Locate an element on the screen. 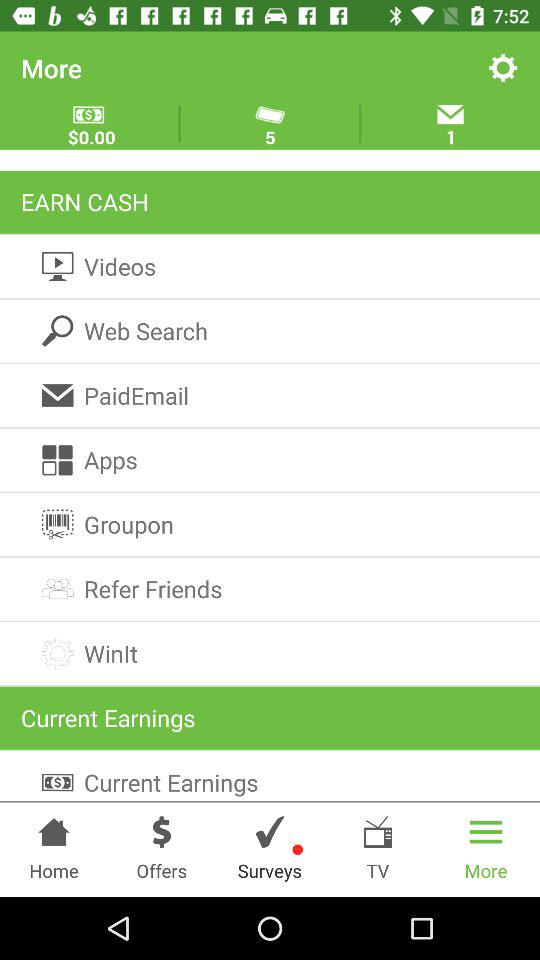 This screenshot has width=540, height=960. turn off the item above the web search icon is located at coordinates (270, 266).